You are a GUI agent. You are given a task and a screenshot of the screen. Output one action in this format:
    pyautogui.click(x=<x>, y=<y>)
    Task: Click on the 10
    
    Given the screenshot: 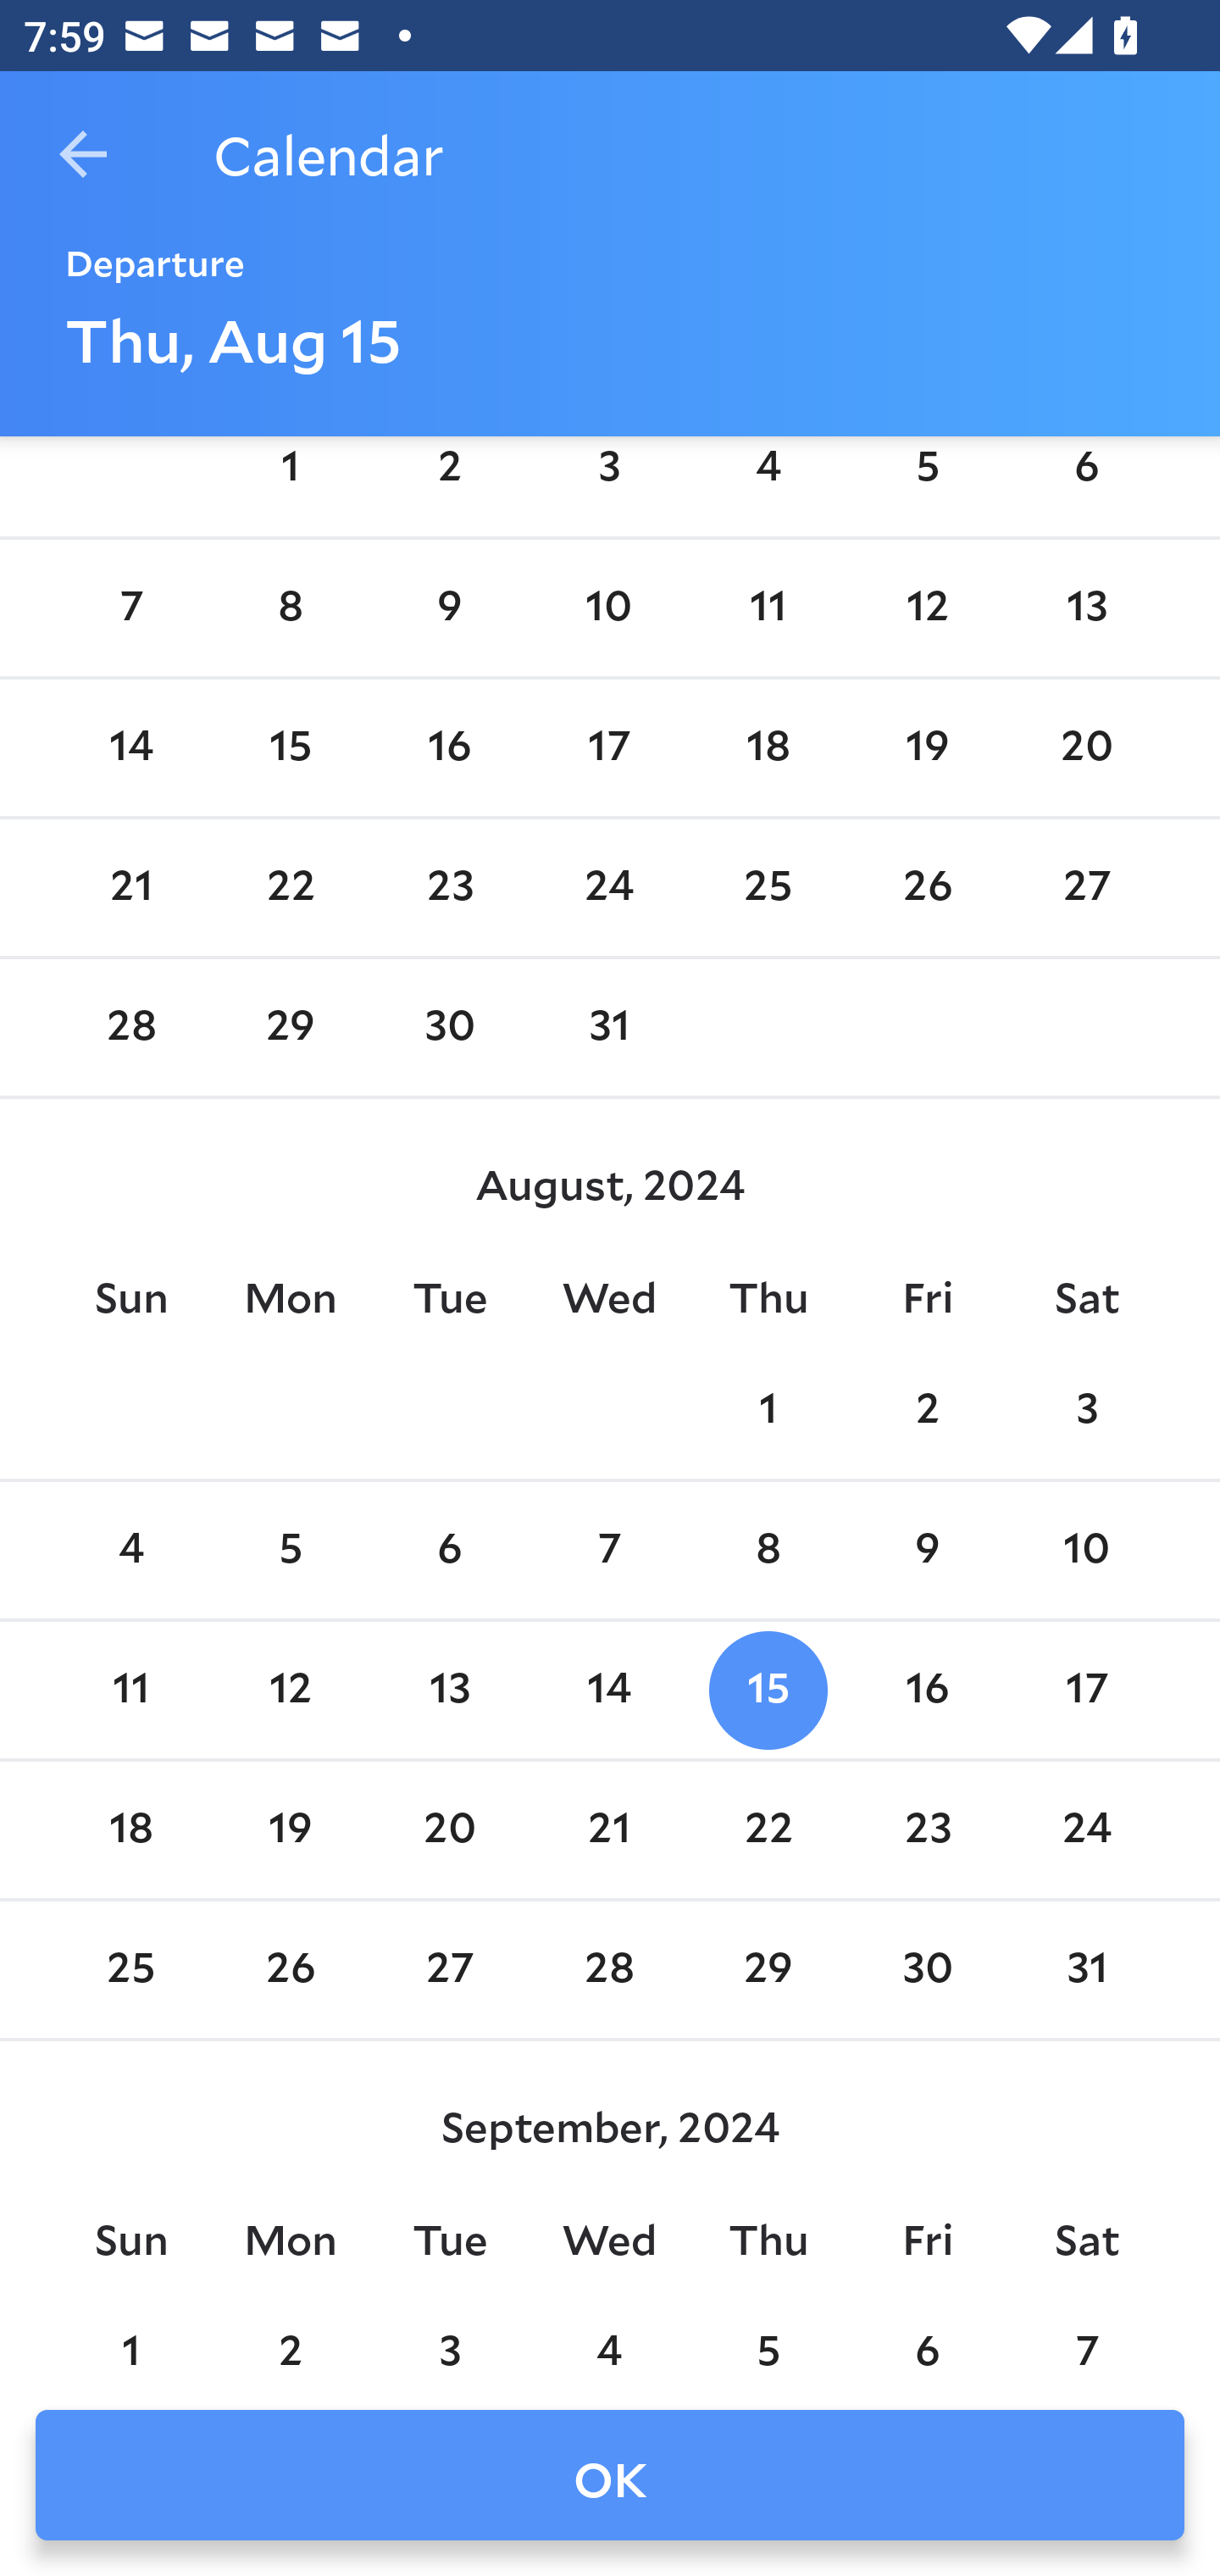 What is the action you would take?
    pyautogui.click(x=1086, y=1551)
    